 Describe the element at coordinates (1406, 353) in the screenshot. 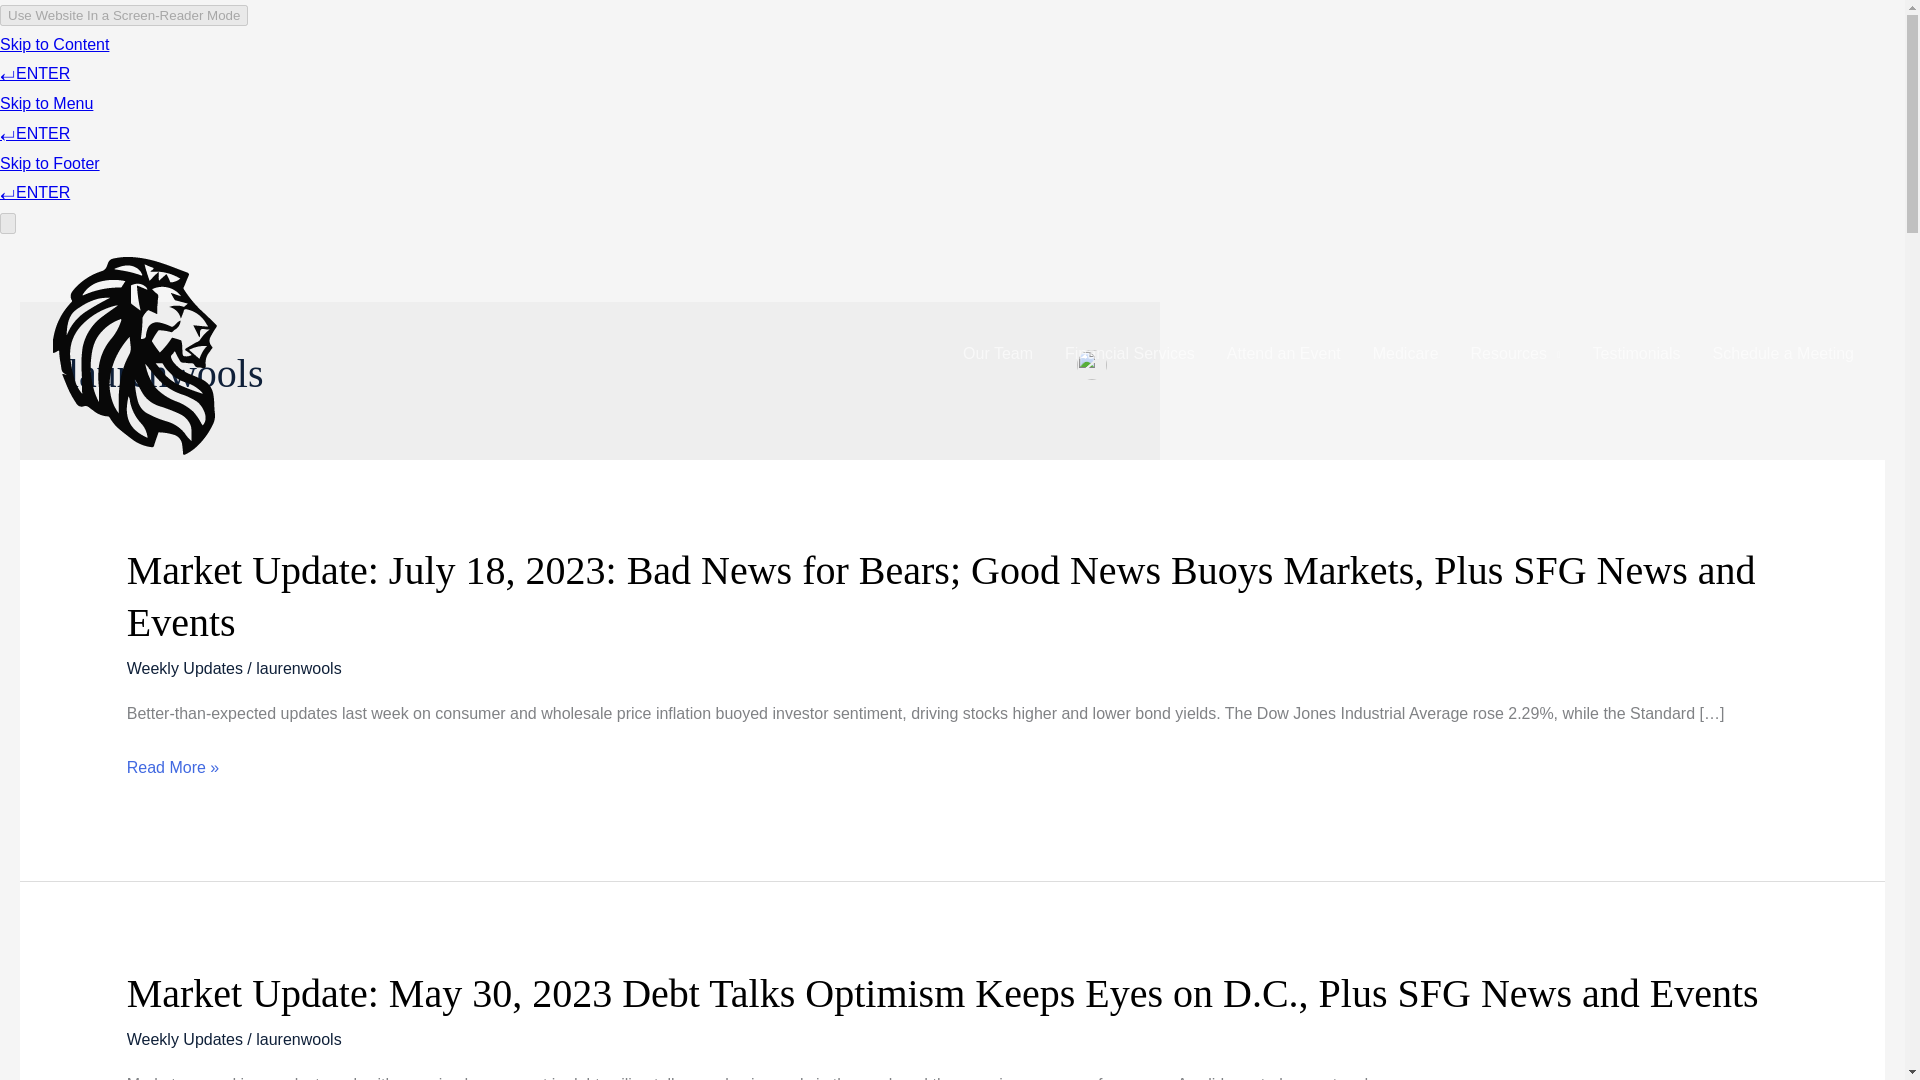

I see `Medicare` at that location.